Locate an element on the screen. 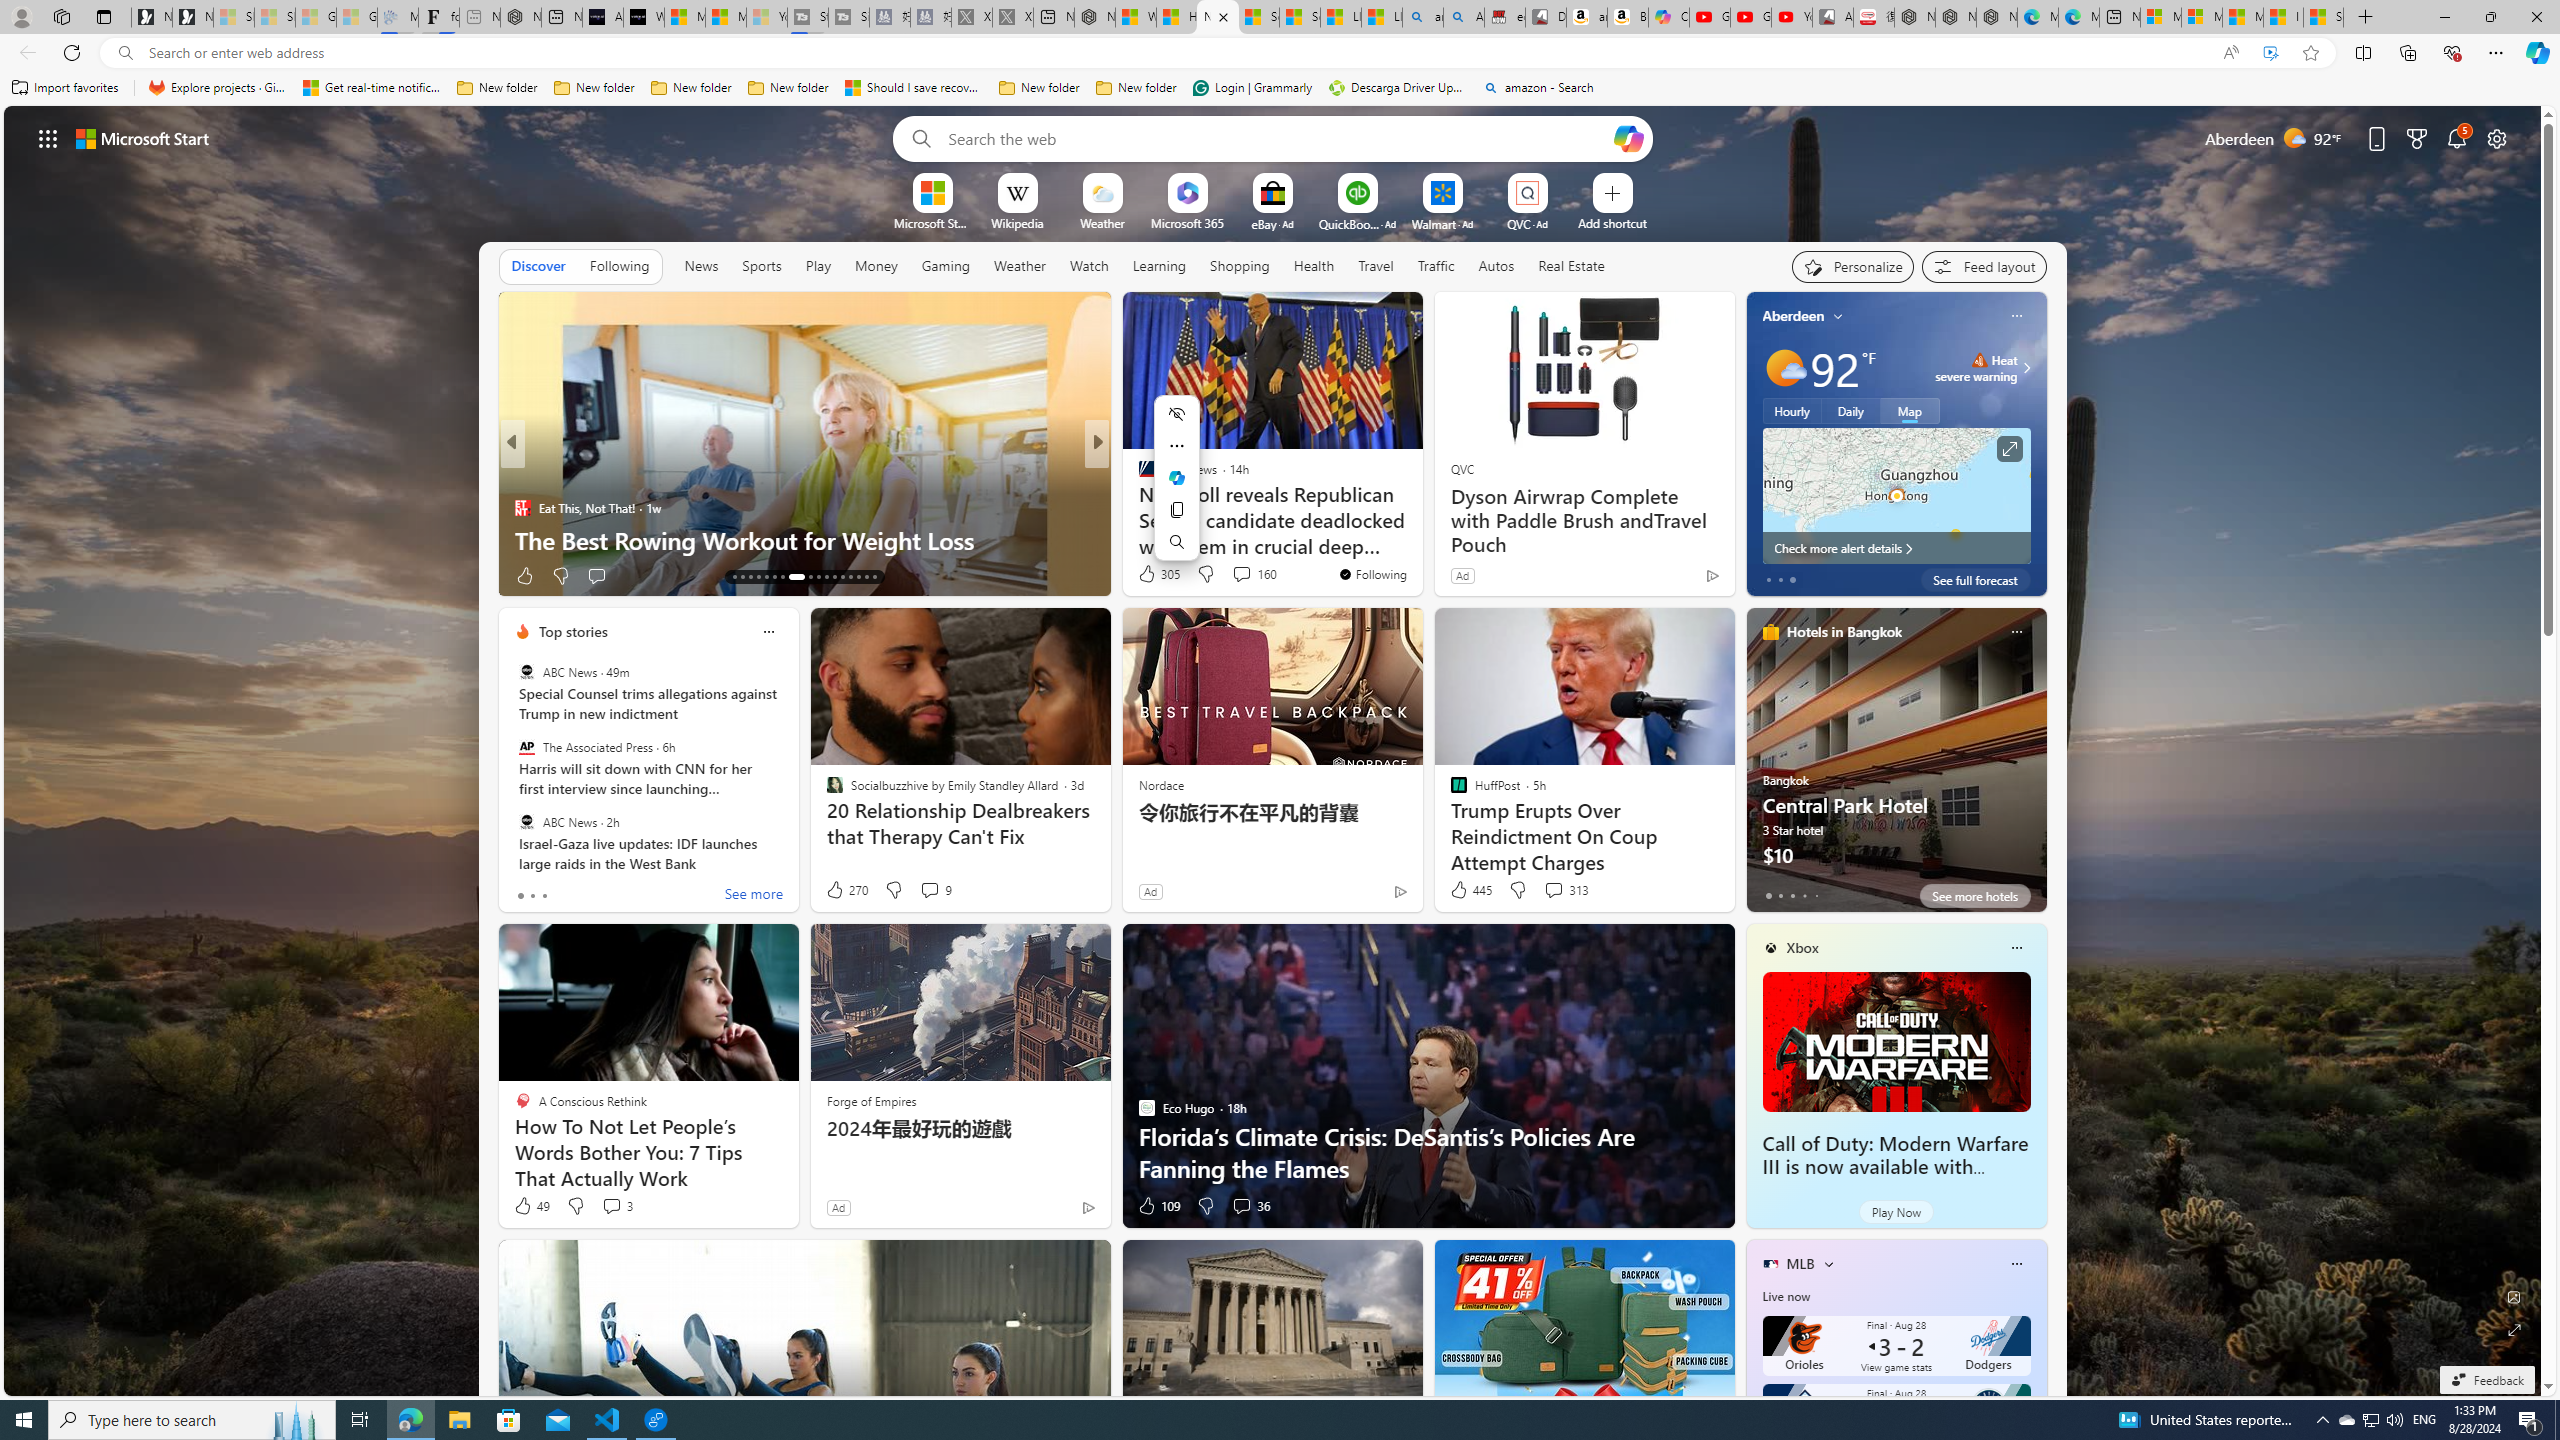 The height and width of the screenshot is (1440, 2560). Close is located at coordinates (2536, 17).